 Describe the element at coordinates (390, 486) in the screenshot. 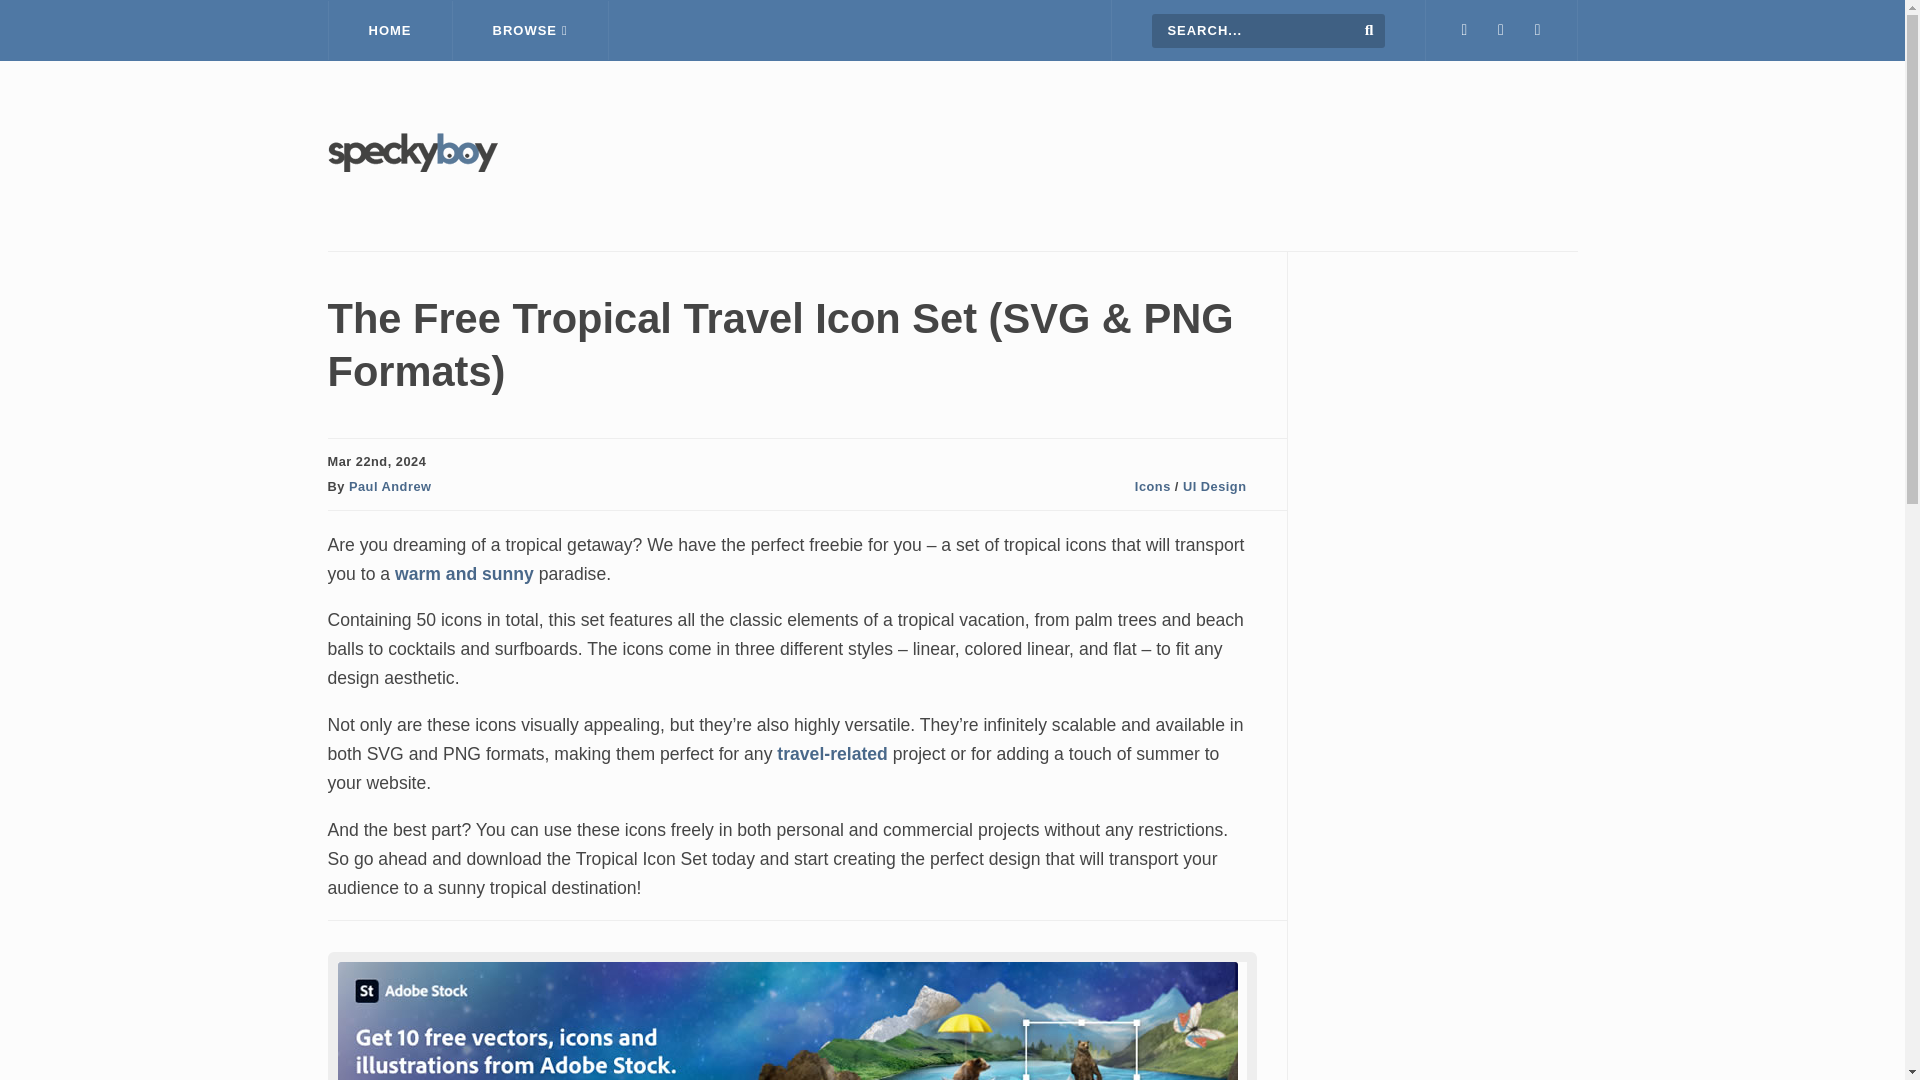

I see `Posts by Paul Andrew` at that location.